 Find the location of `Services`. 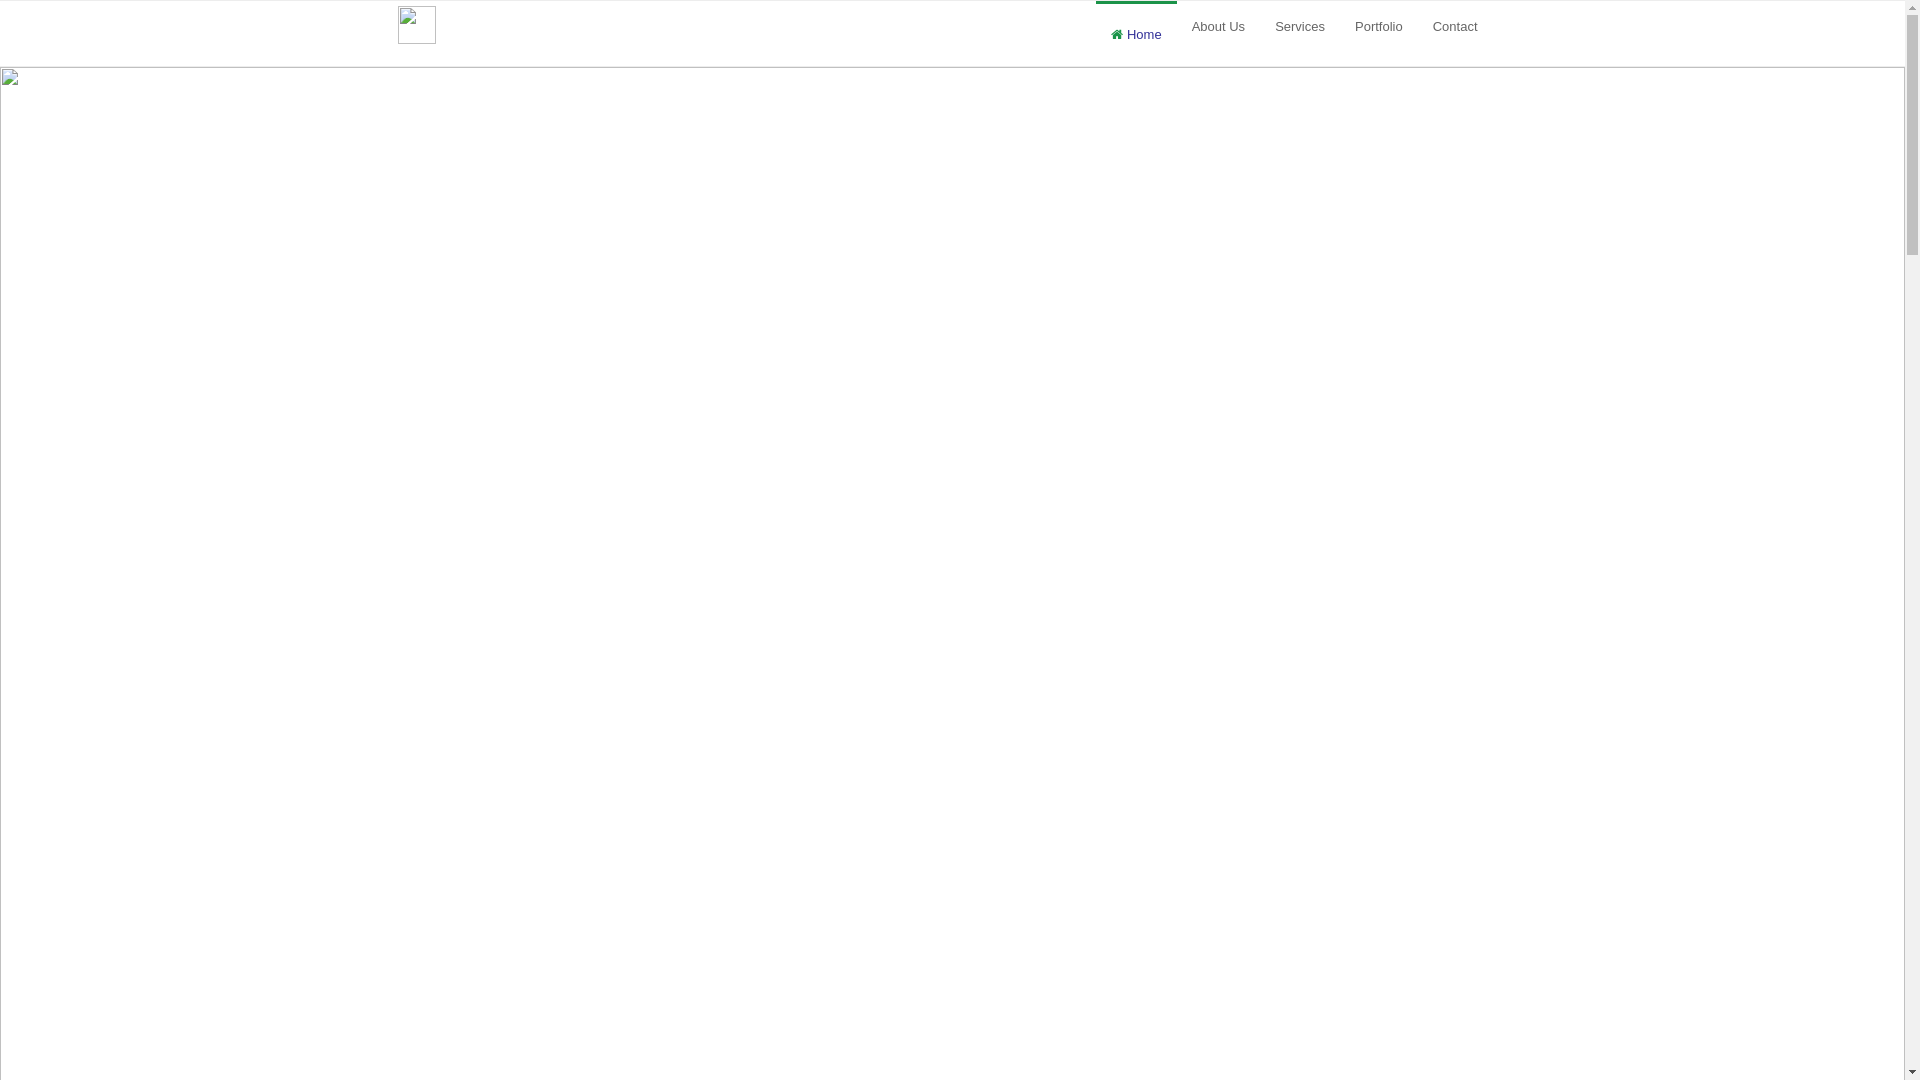

Services is located at coordinates (1300, 28).